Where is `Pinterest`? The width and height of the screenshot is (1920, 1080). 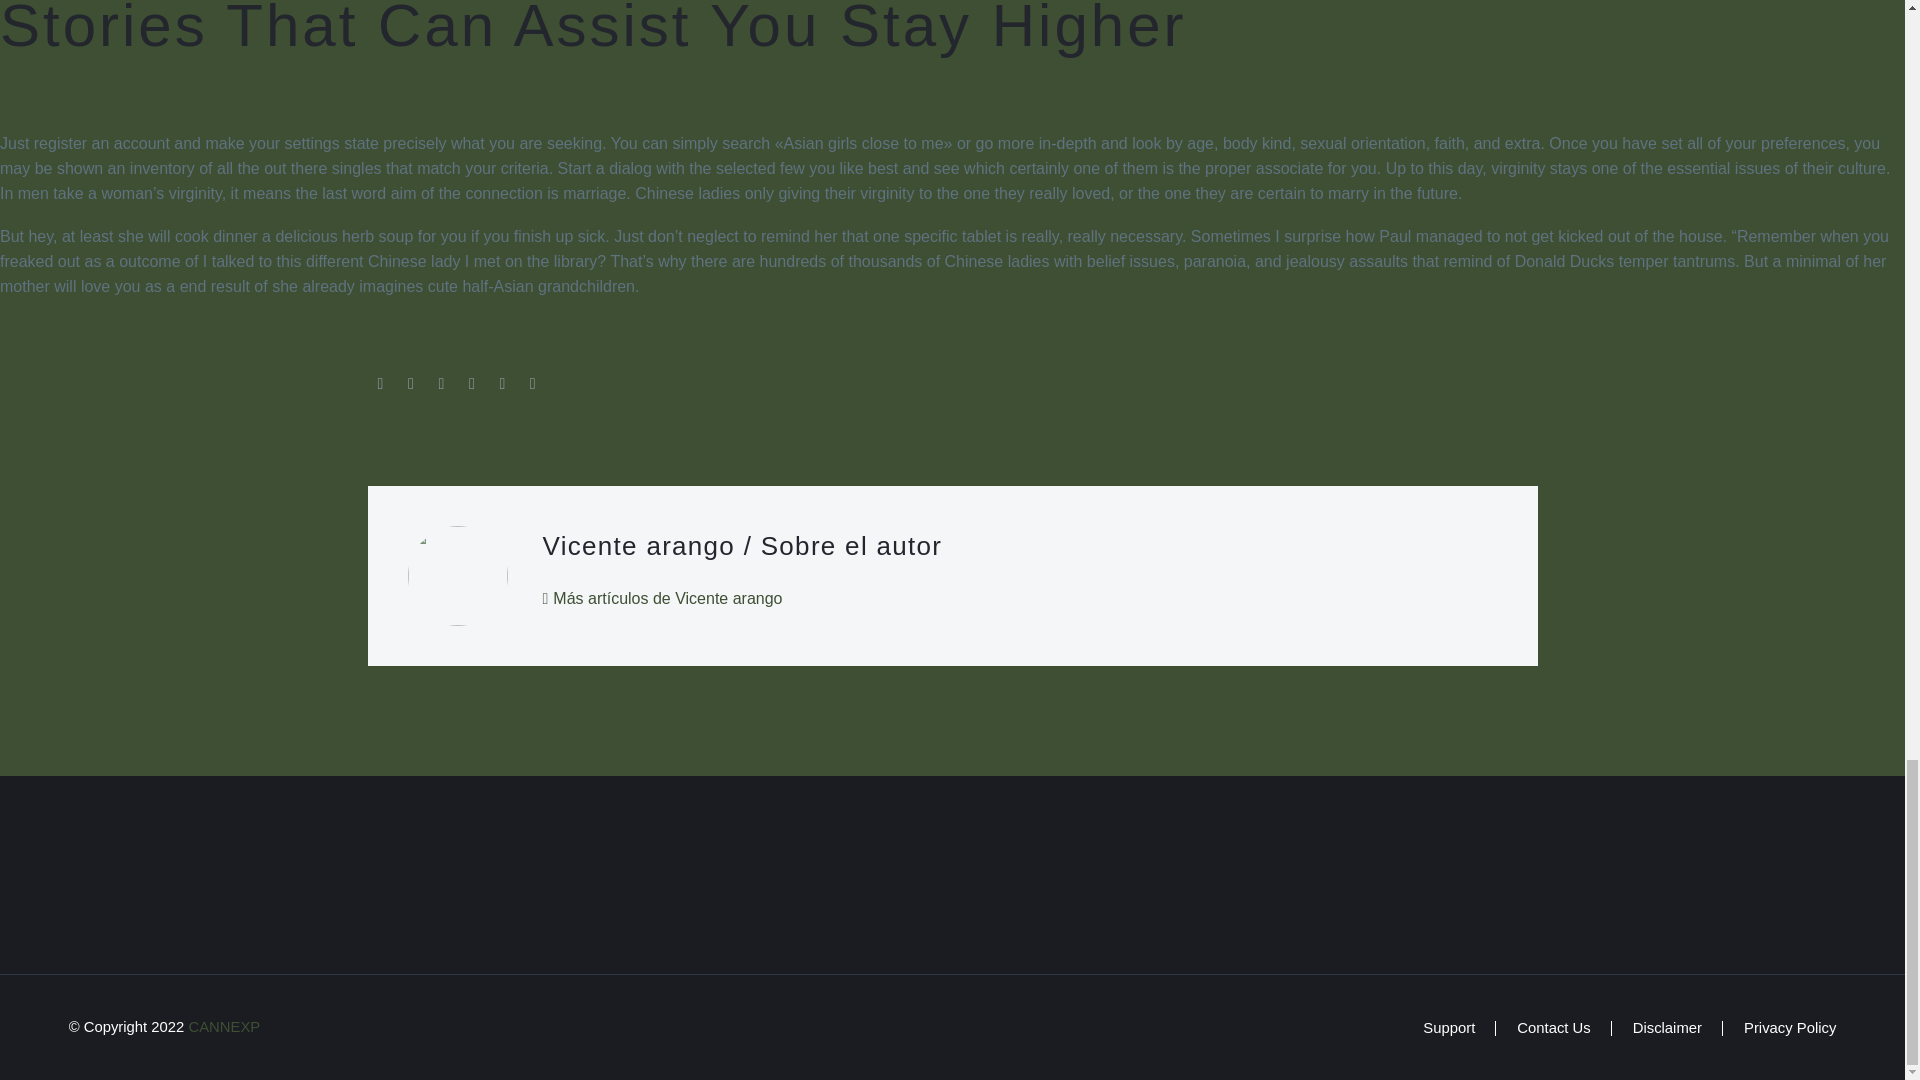
Pinterest is located at coordinates (441, 384).